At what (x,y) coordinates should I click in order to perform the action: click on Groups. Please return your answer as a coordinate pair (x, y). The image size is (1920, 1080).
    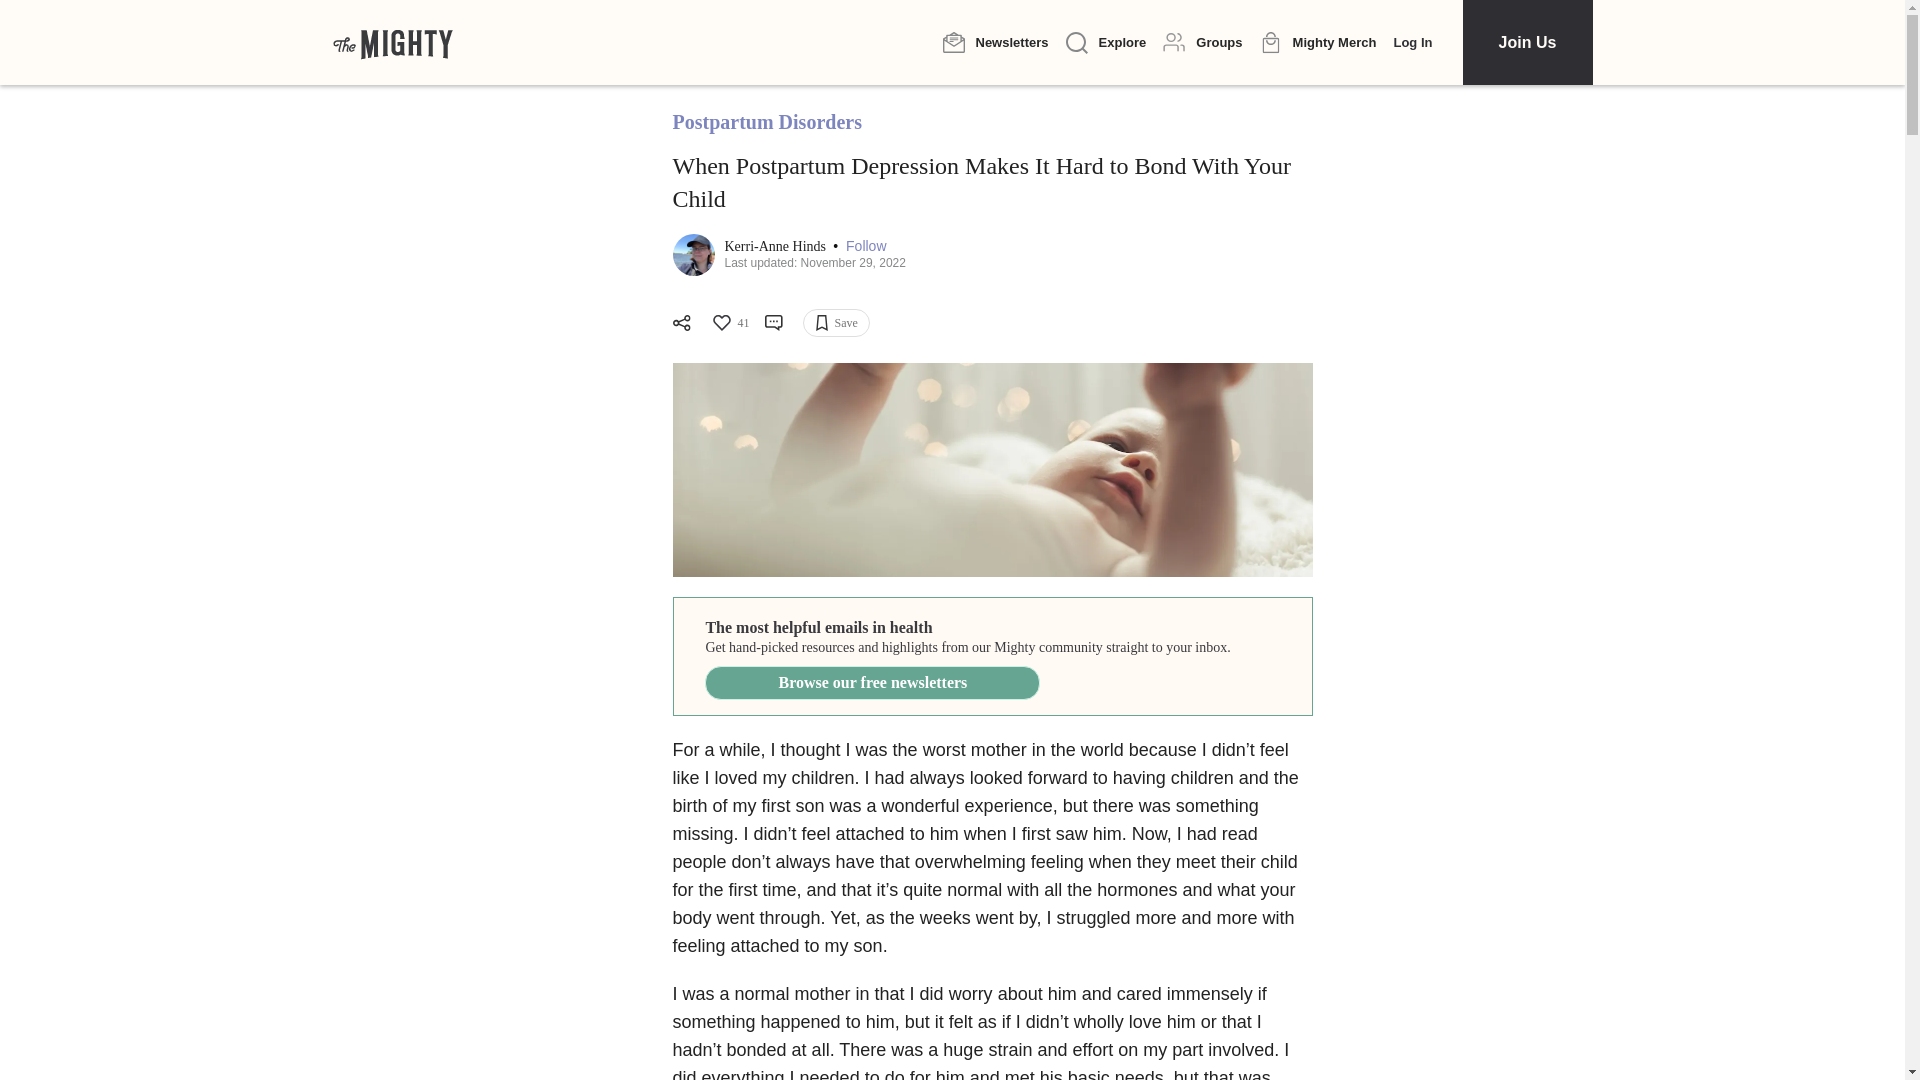
    Looking at the image, I should click on (1202, 42).